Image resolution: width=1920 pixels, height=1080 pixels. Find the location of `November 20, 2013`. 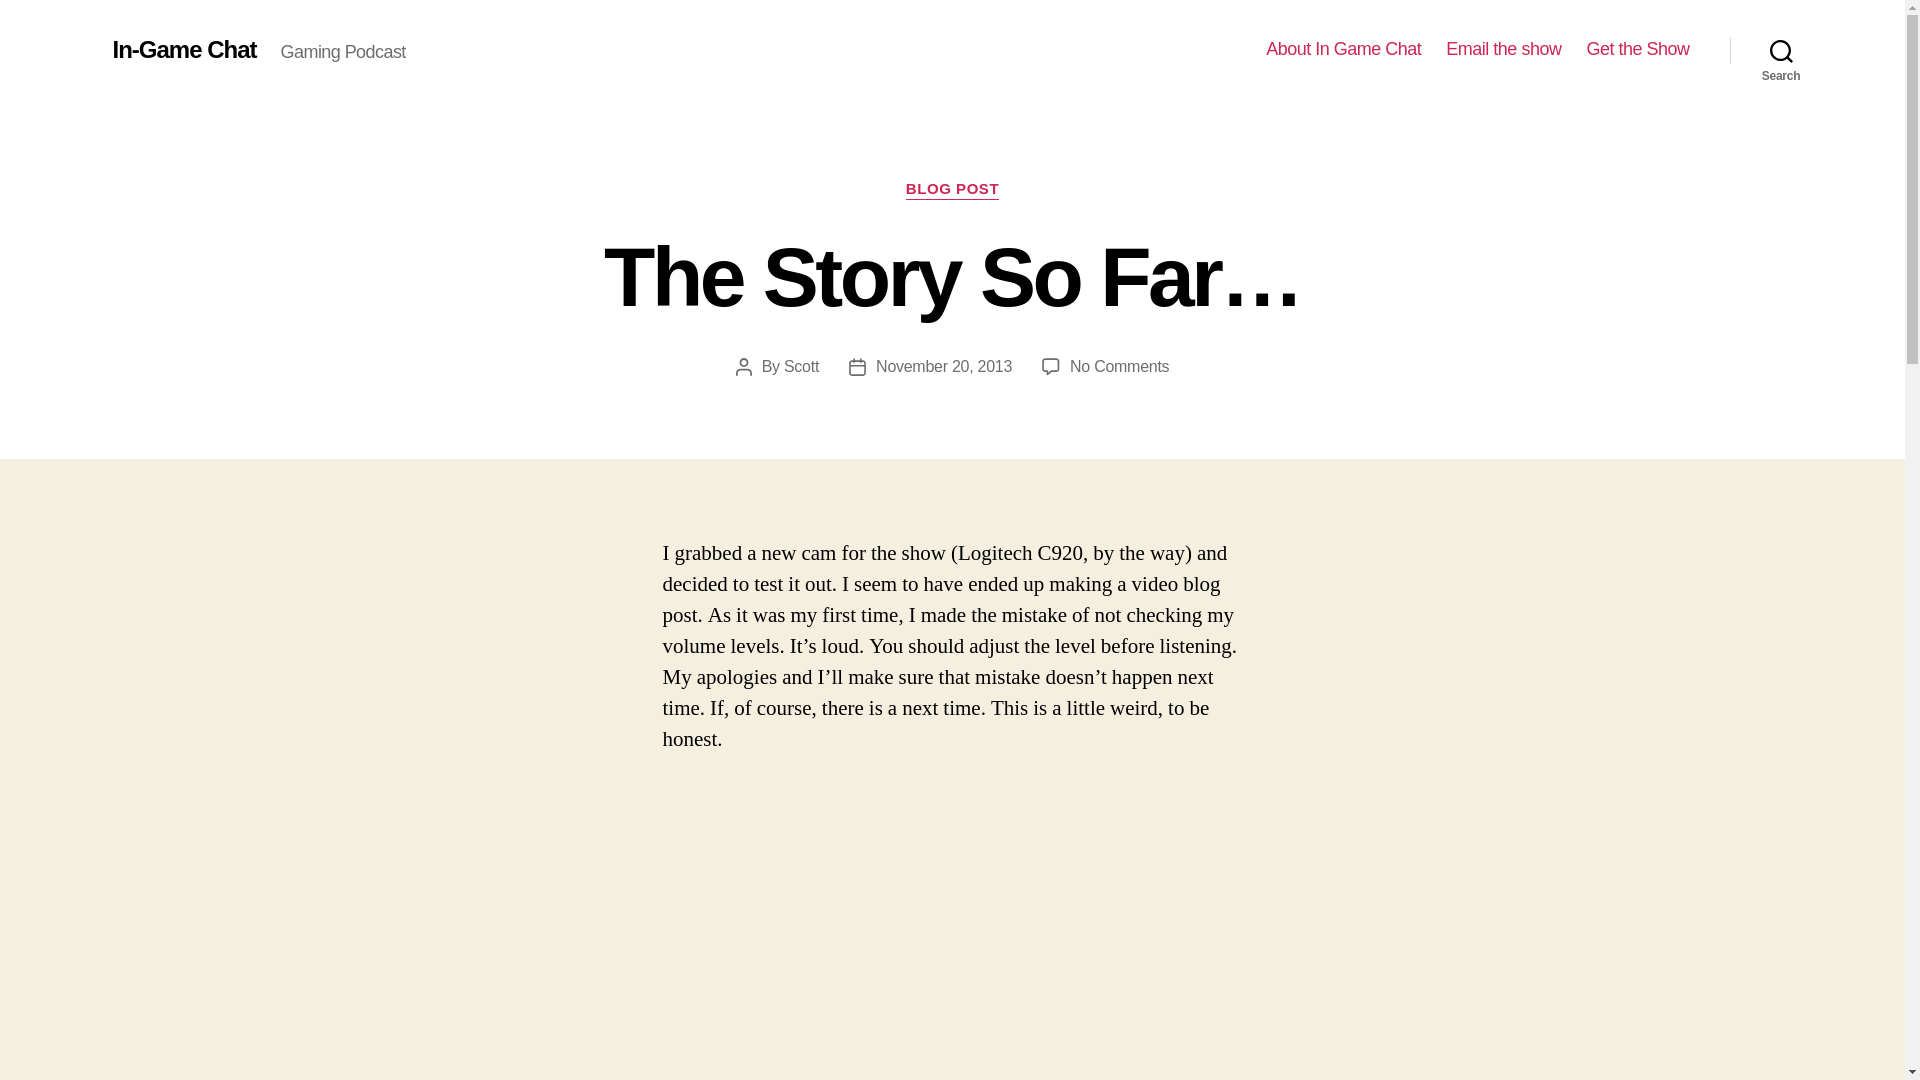

November 20, 2013 is located at coordinates (943, 366).